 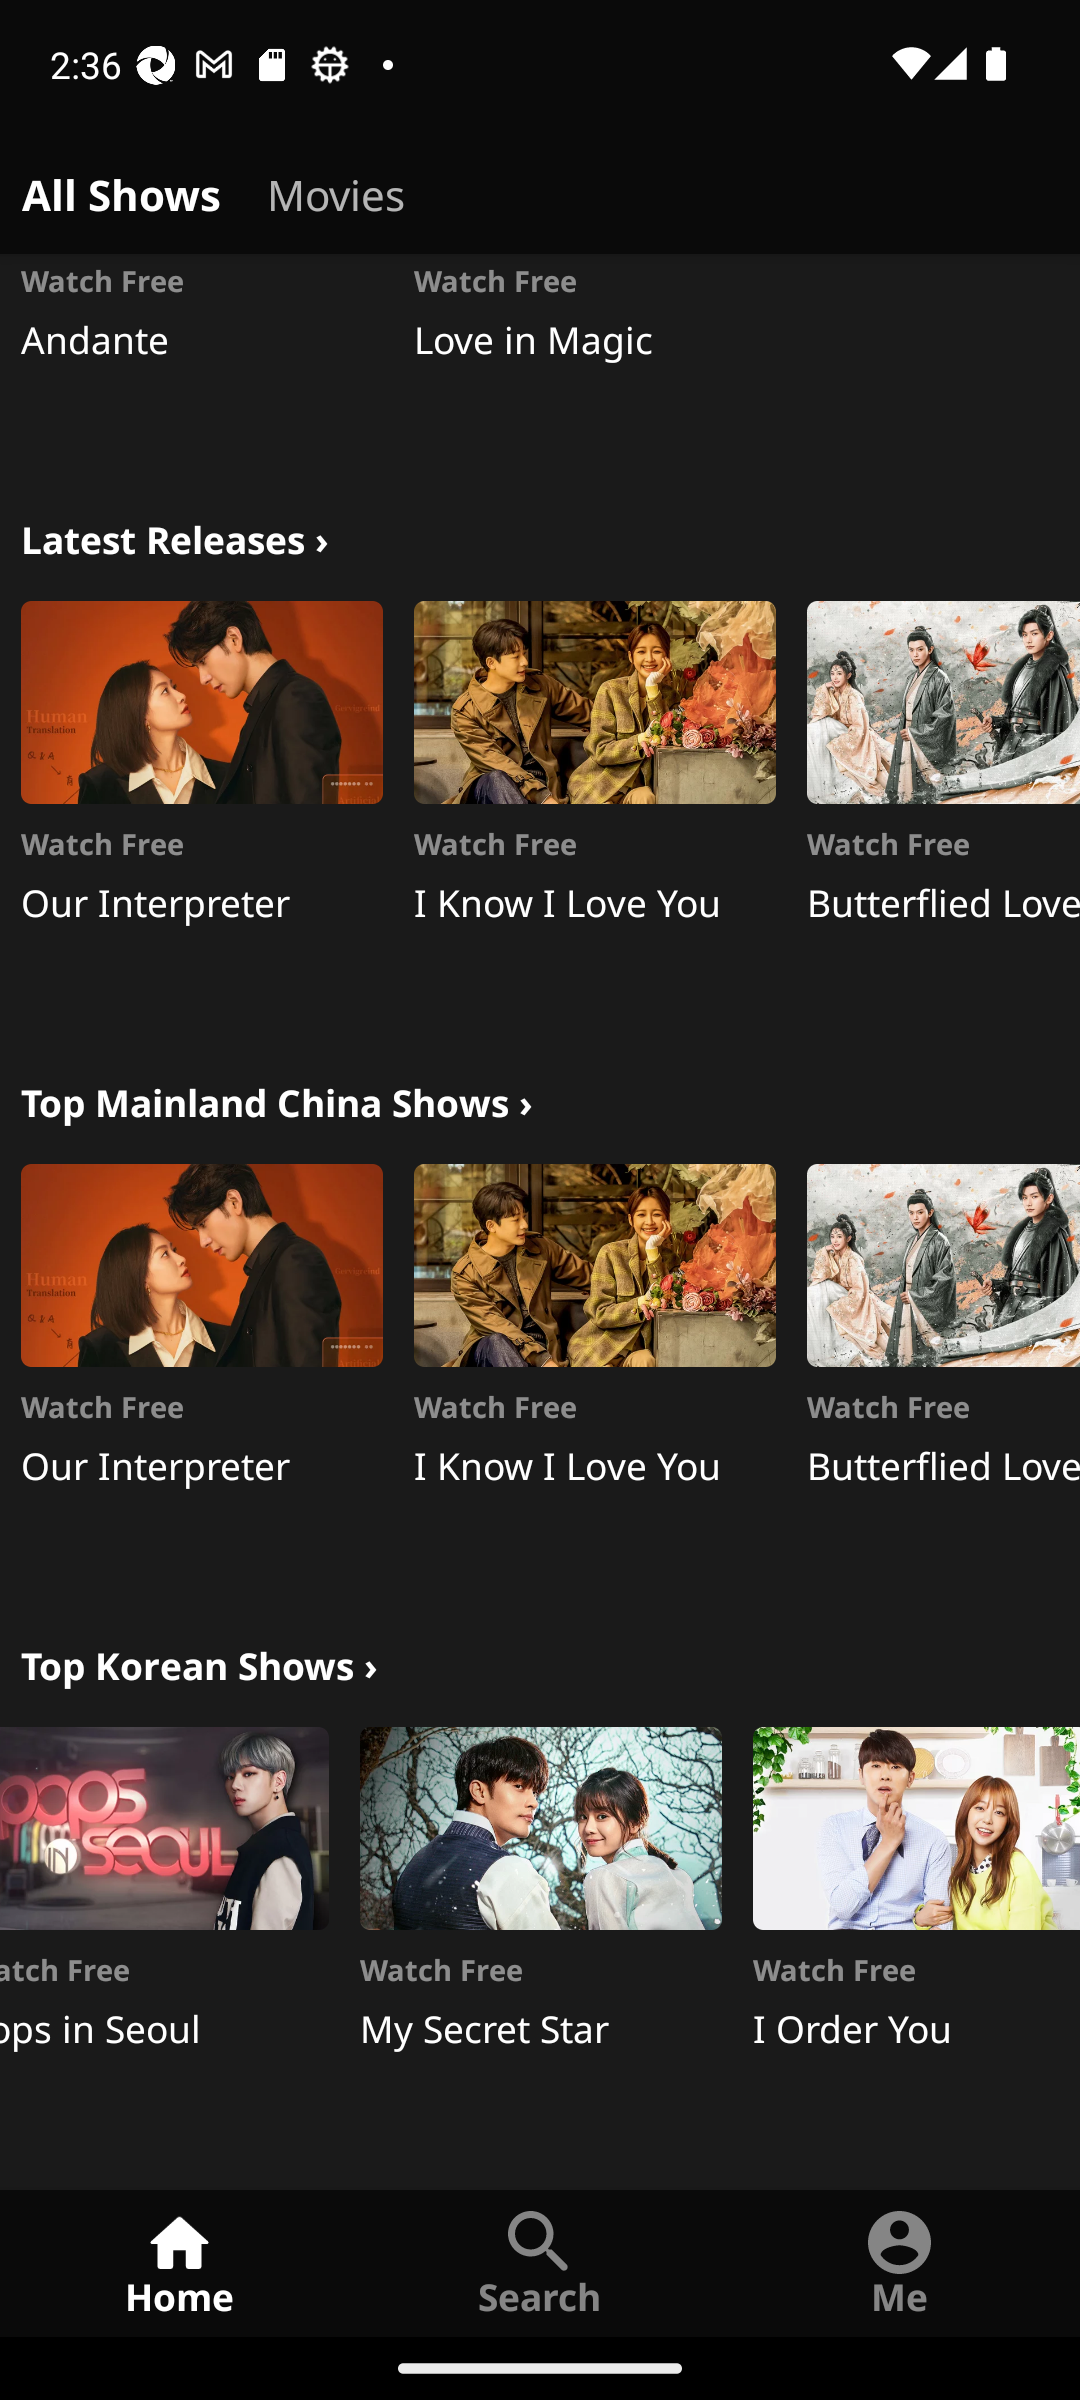 What do you see at coordinates (594, 357) in the screenshot?
I see `resource_cell Watch Free Love in Magic` at bounding box center [594, 357].